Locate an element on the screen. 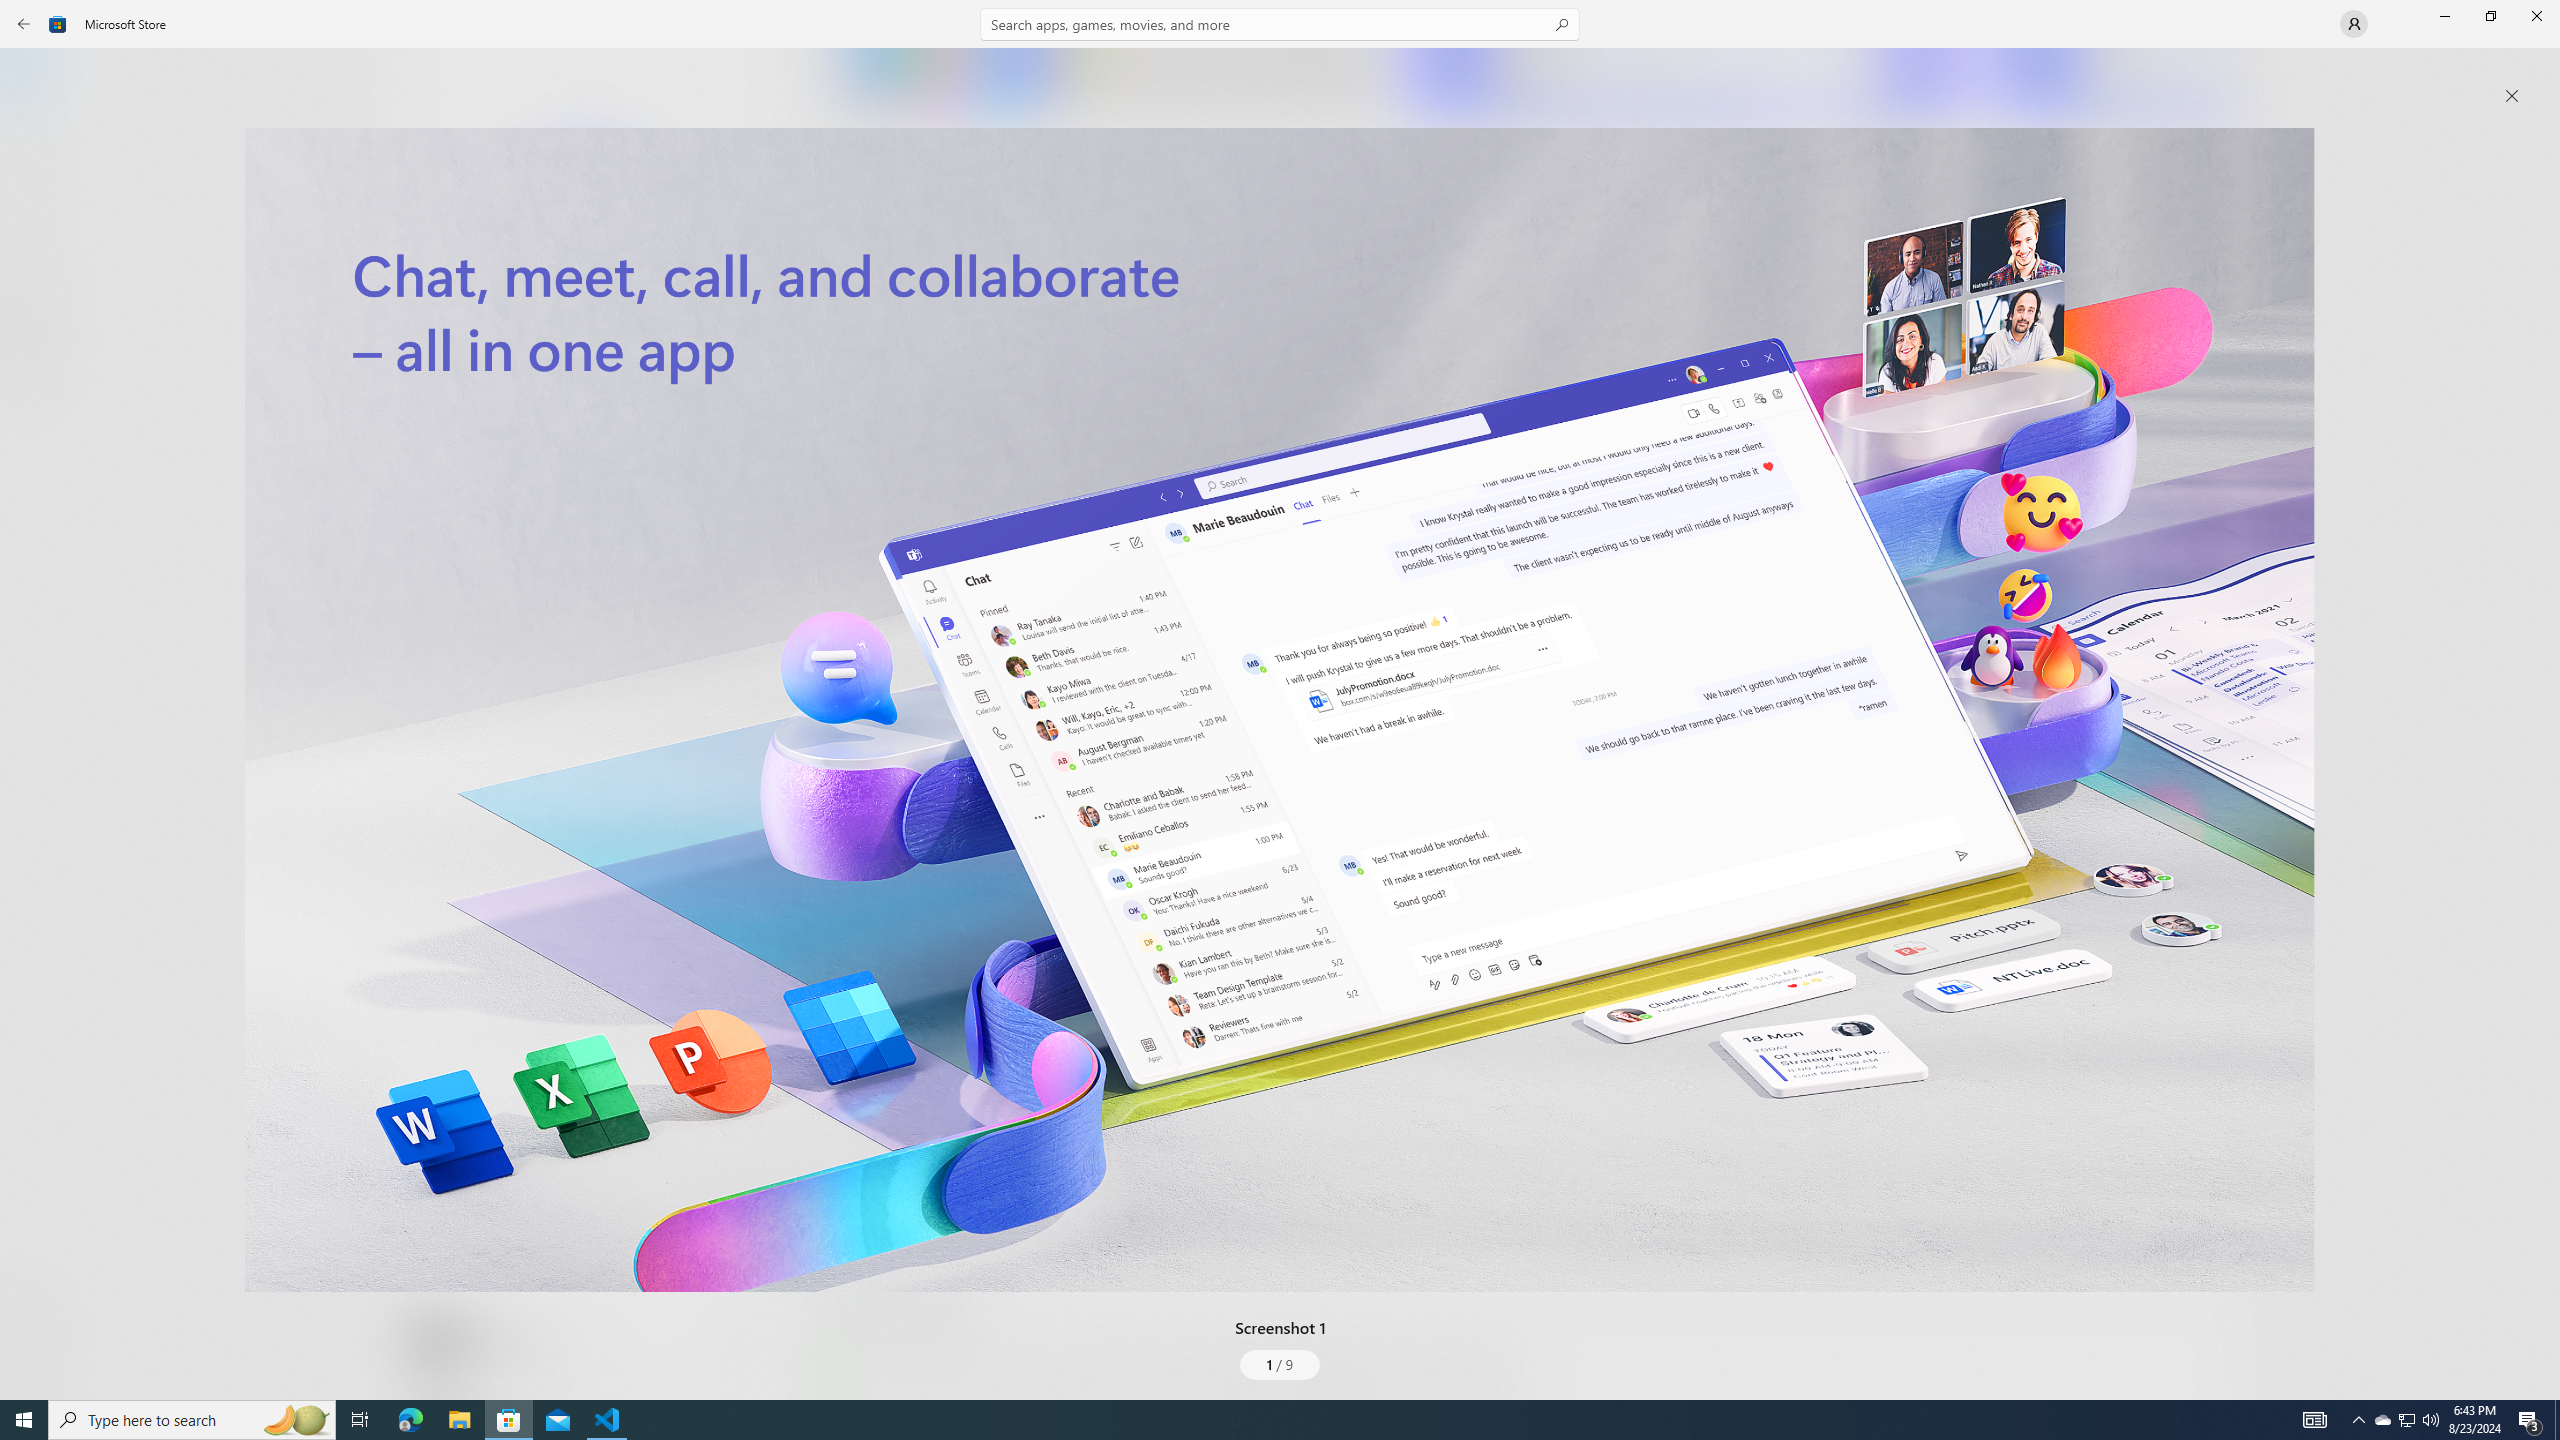  Back is located at coordinates (24, 24).